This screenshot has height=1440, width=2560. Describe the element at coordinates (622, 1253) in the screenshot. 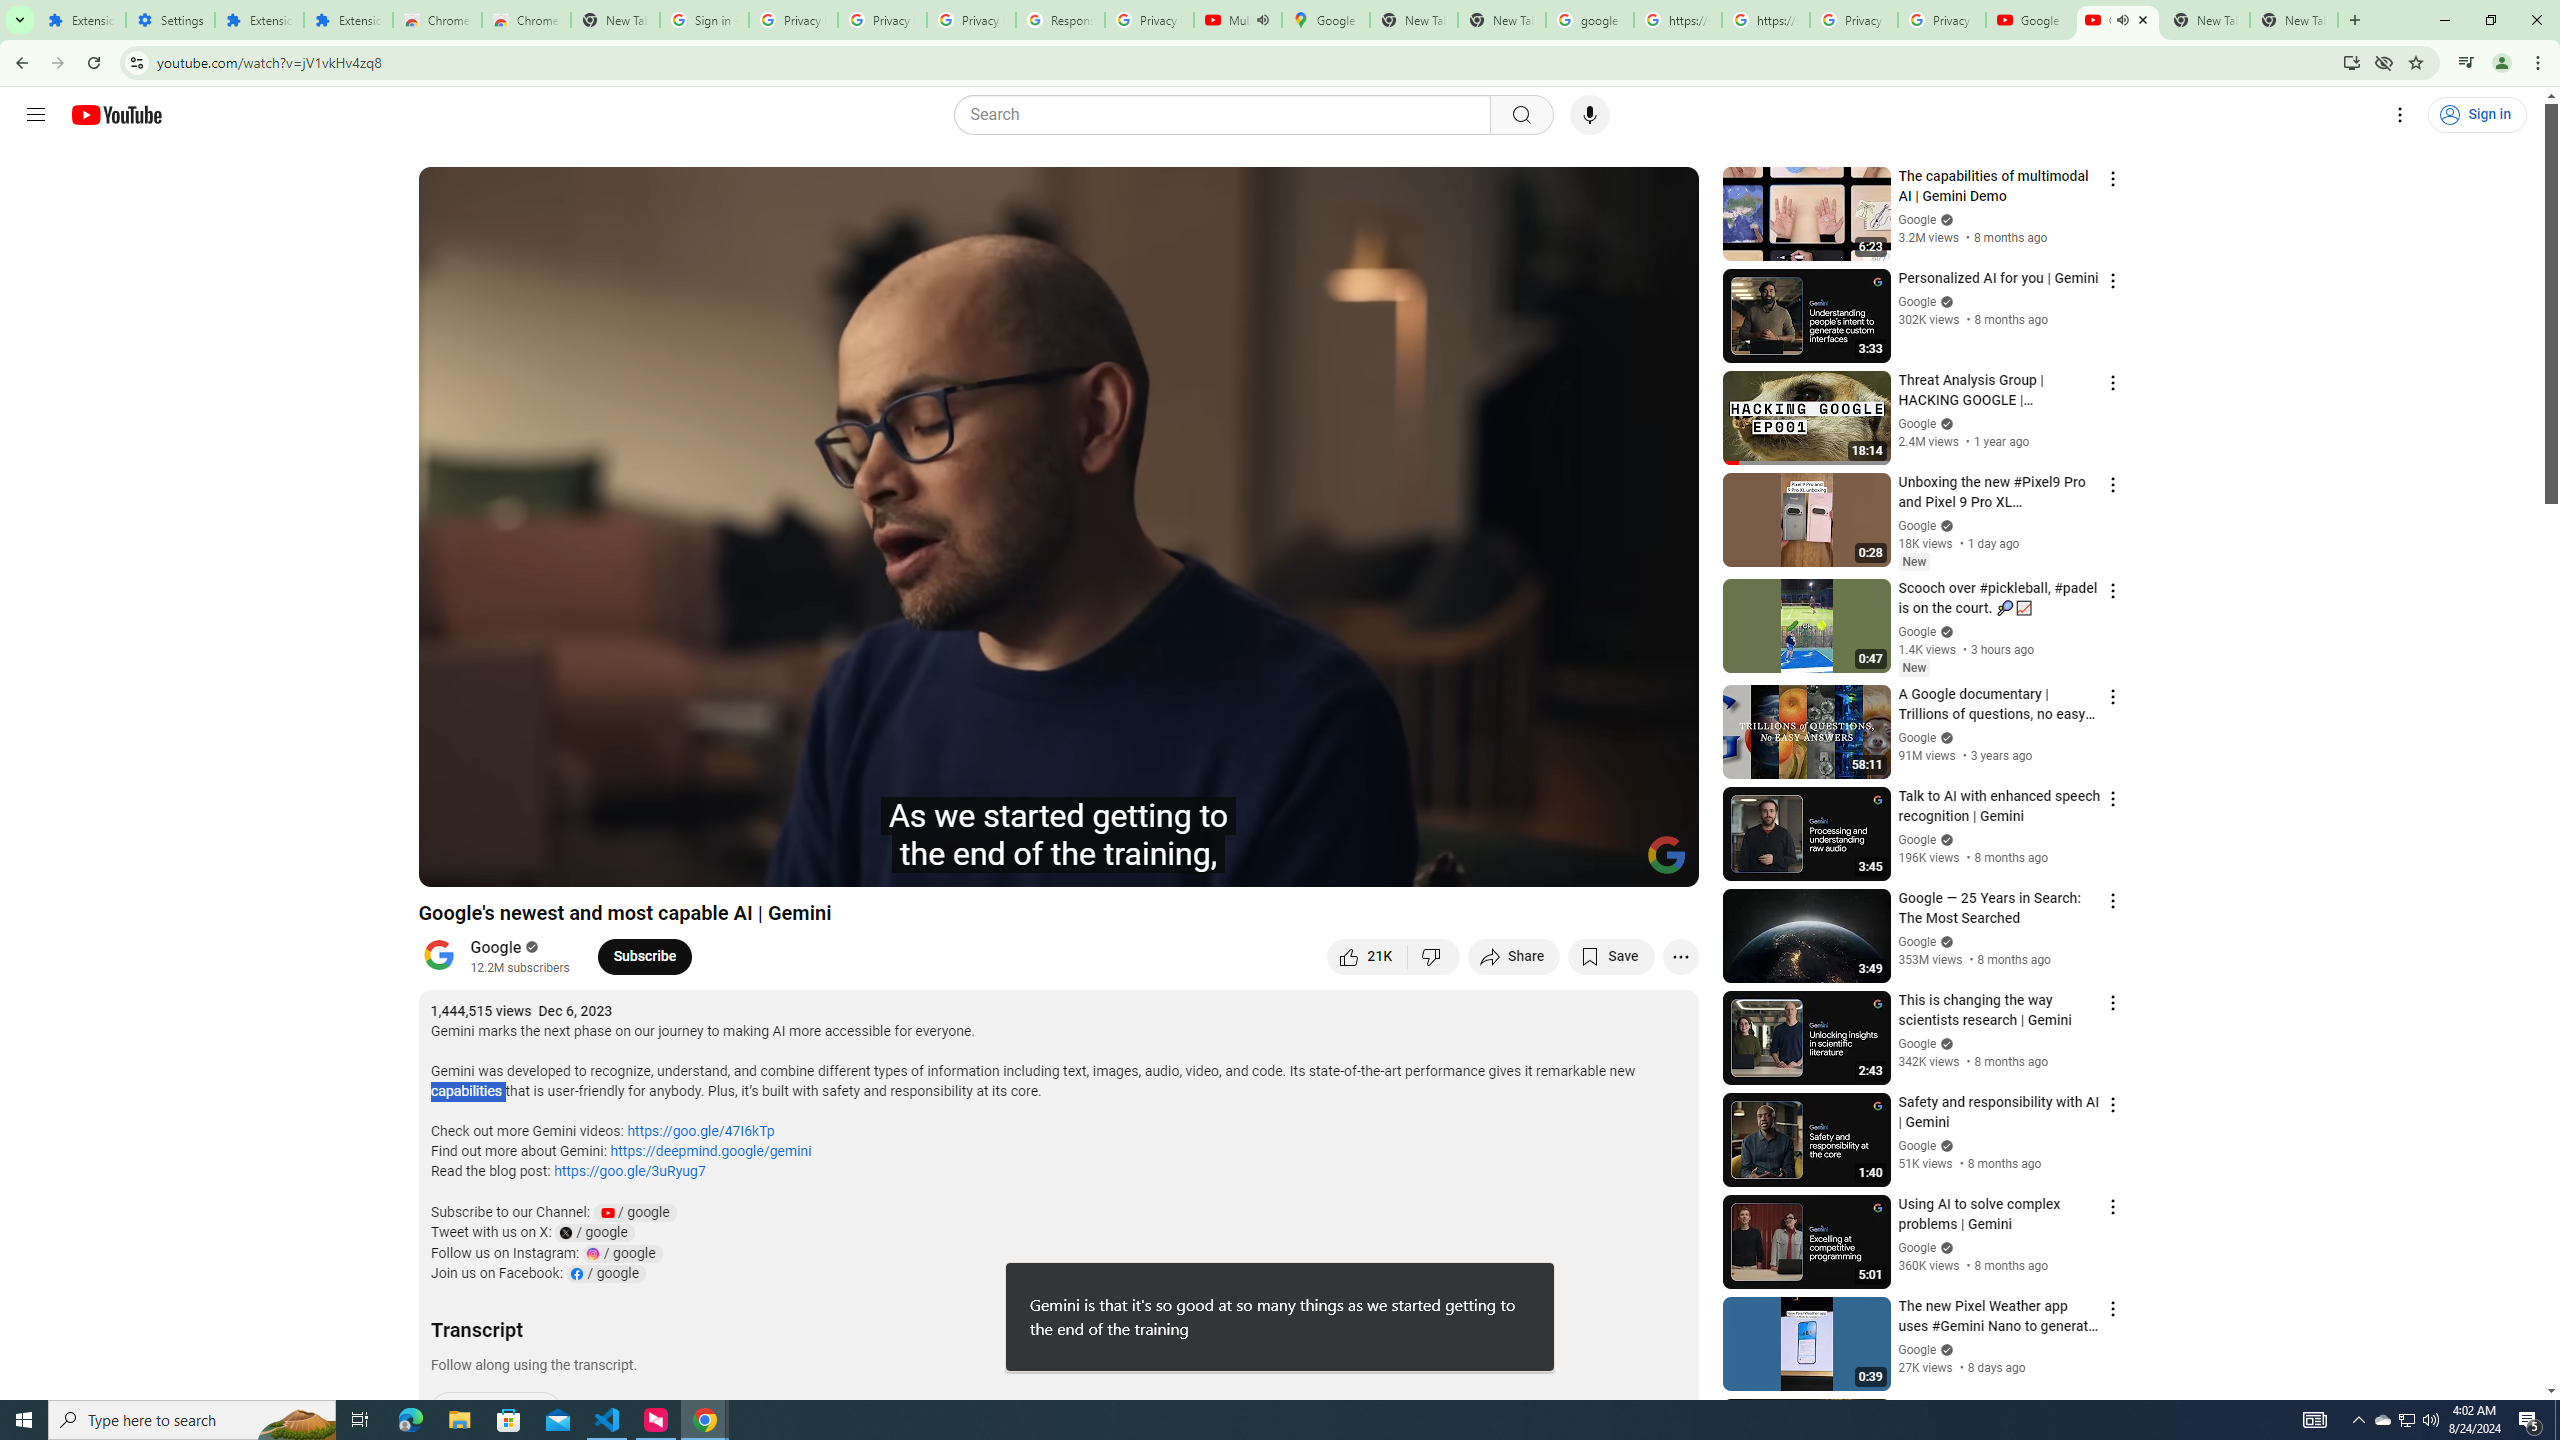

I see `Instagram Channel Link: google` at that location.